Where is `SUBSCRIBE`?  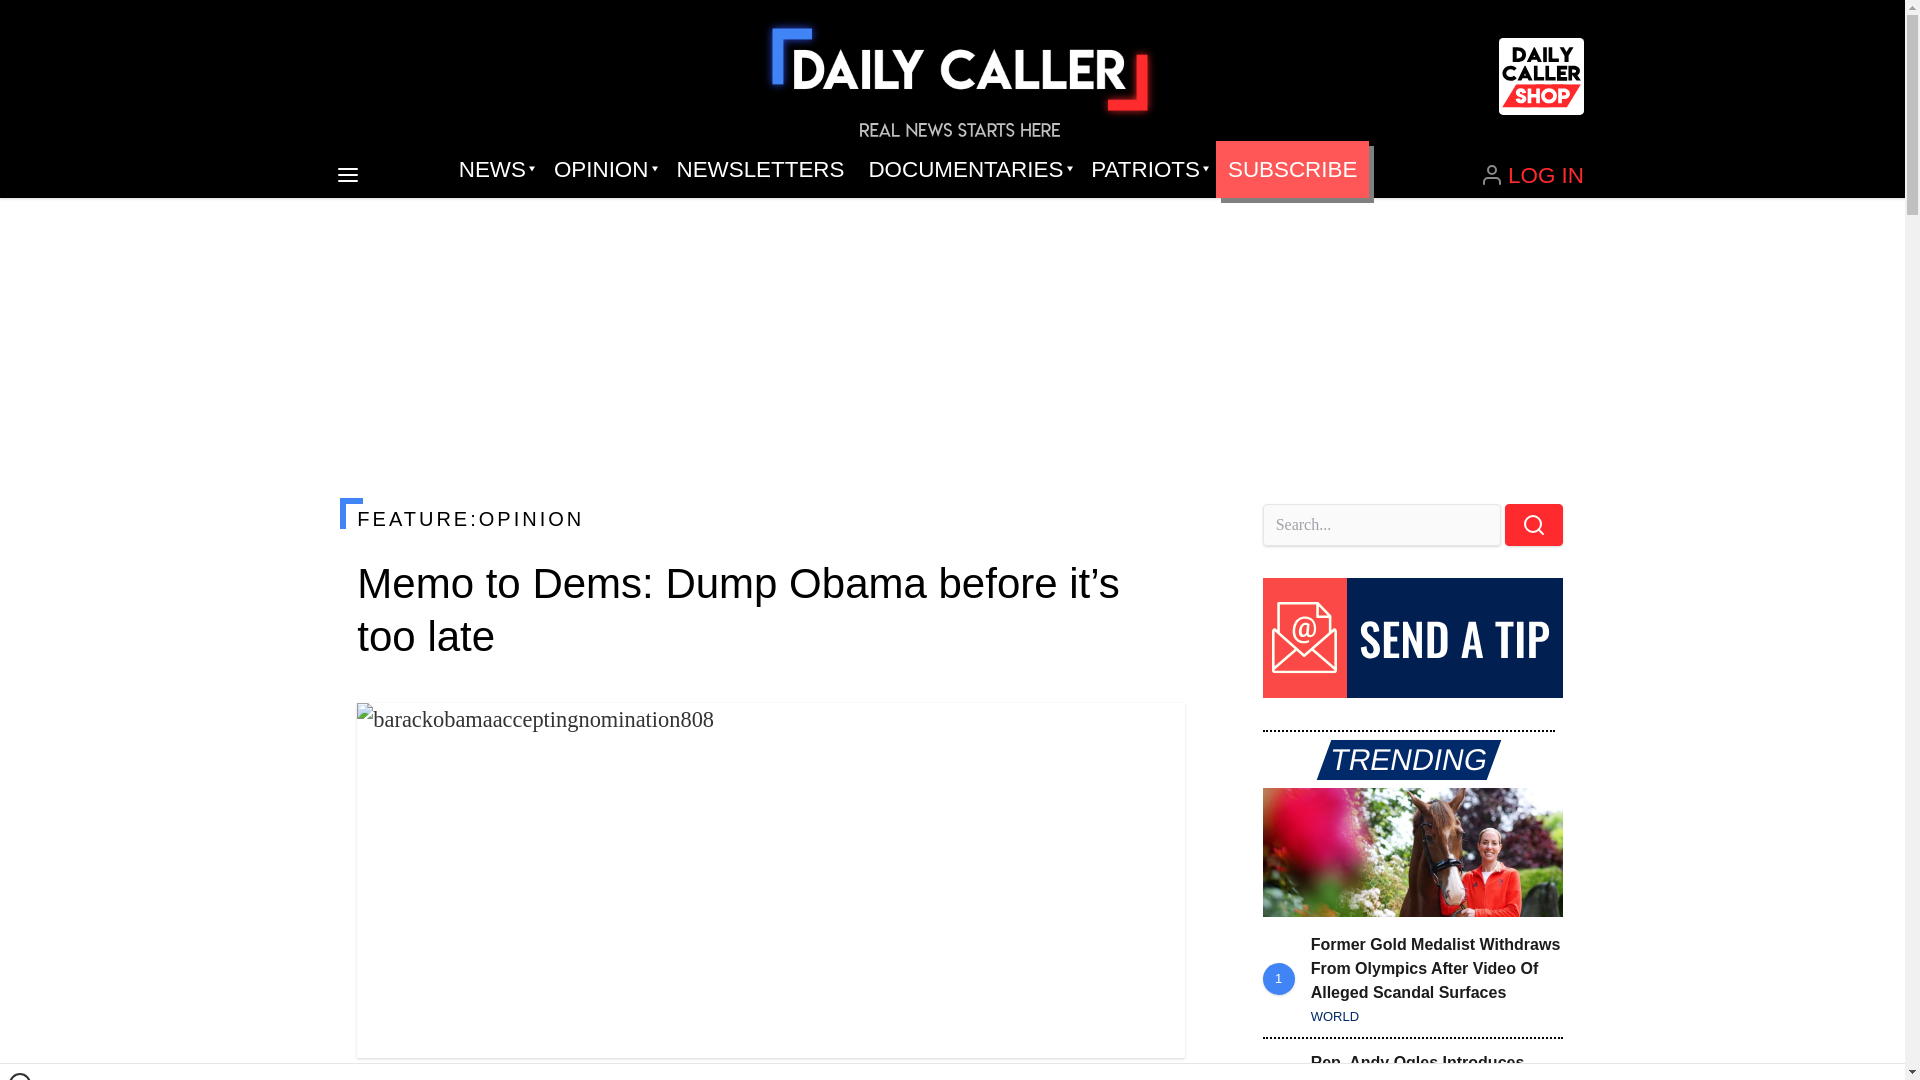 SUBSCRIBE is located at coordinates (1292, 170).